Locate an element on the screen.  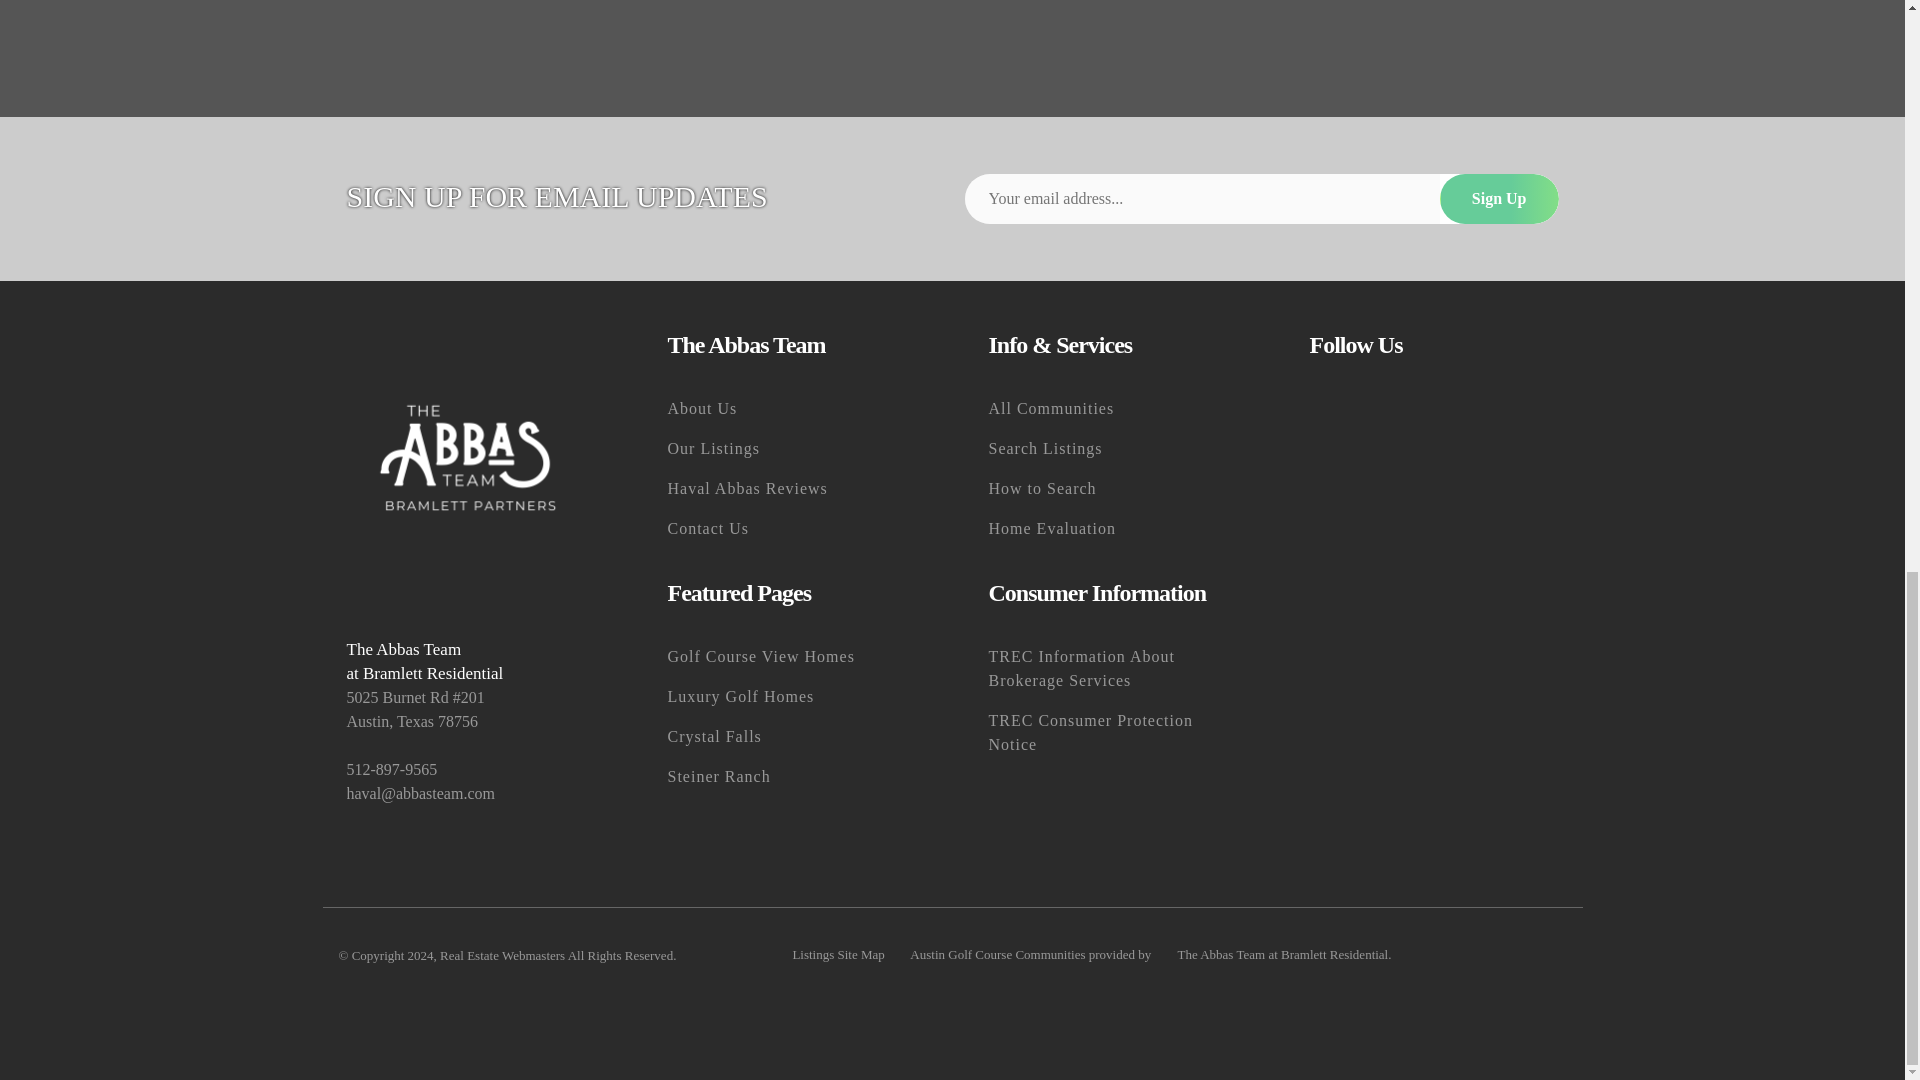
512-897-9565 is located at coordinates (470, 770).